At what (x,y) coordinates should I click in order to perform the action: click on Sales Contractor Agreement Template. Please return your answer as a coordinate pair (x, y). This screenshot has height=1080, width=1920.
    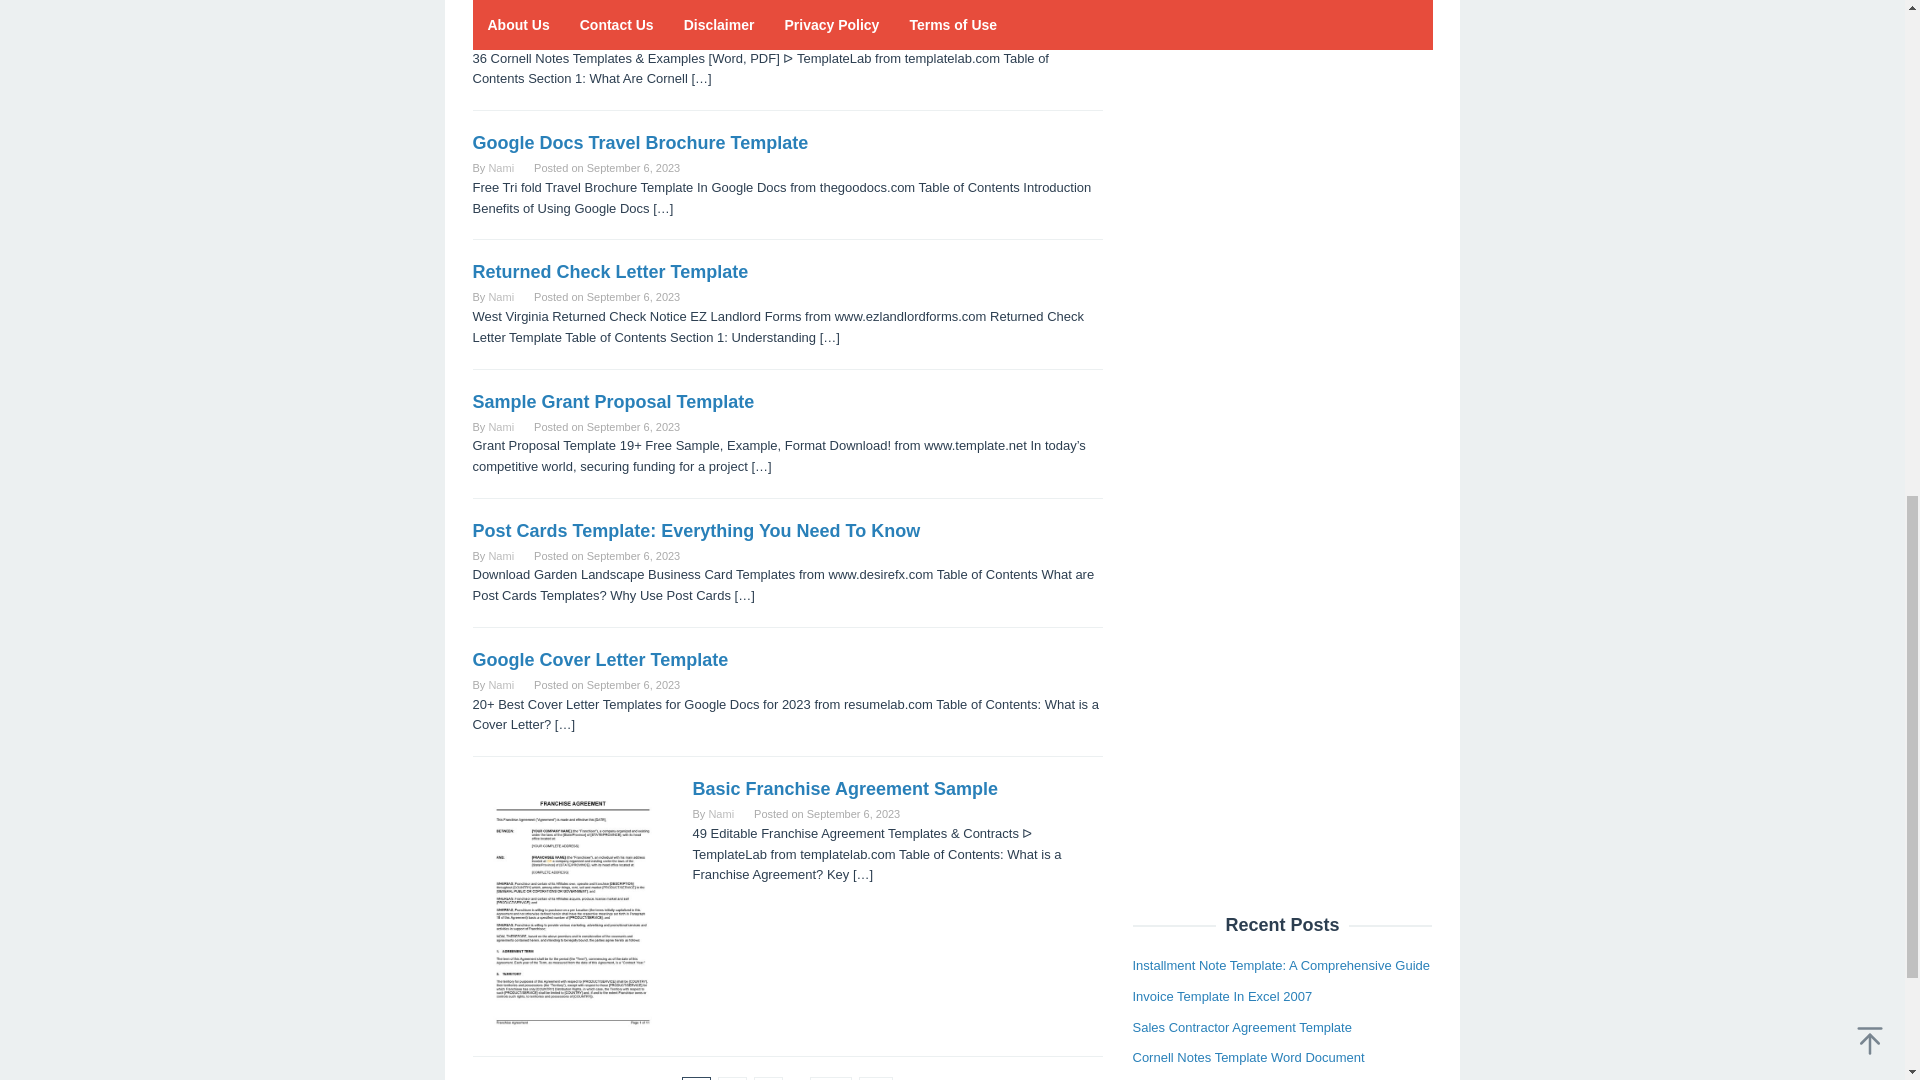
    Looking at the image, I should click on (1242, 592).